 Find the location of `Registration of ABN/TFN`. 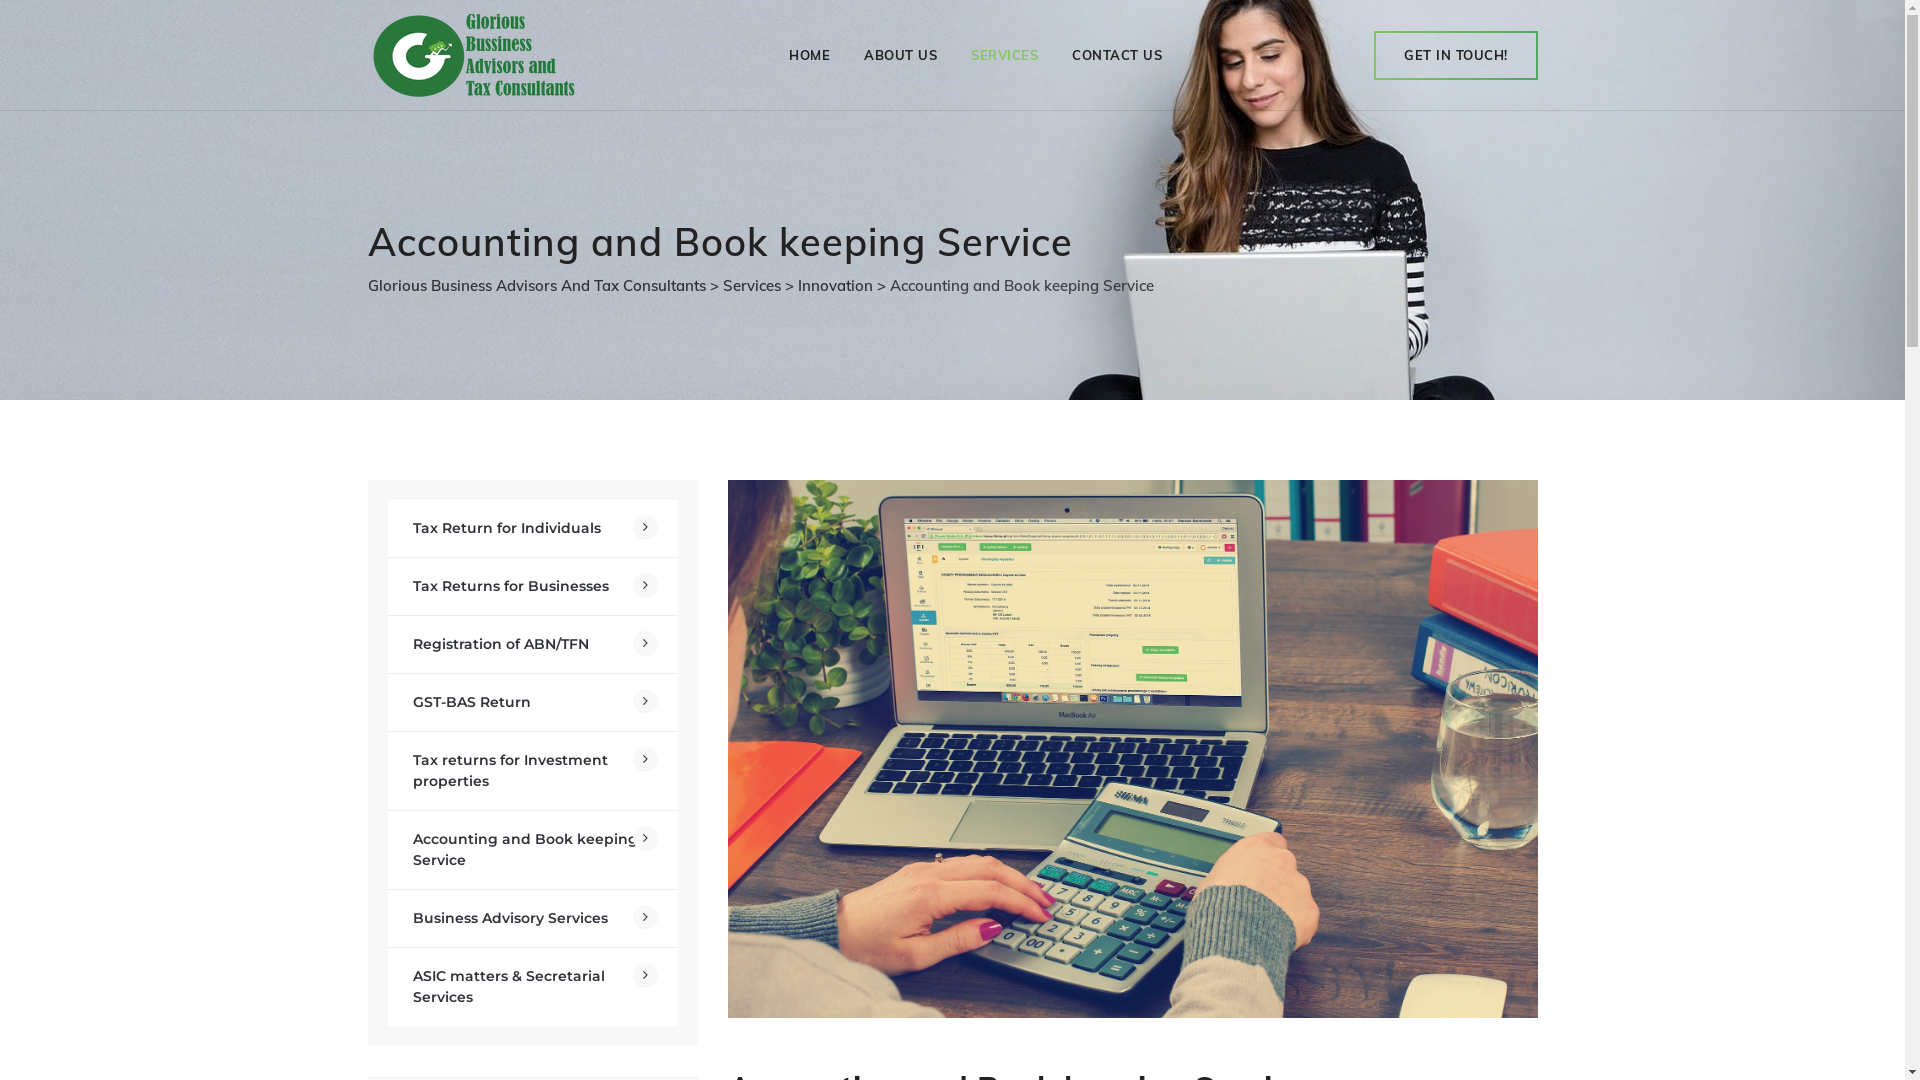

Registration of ABN/TFN is located at coordinates (533, 644).